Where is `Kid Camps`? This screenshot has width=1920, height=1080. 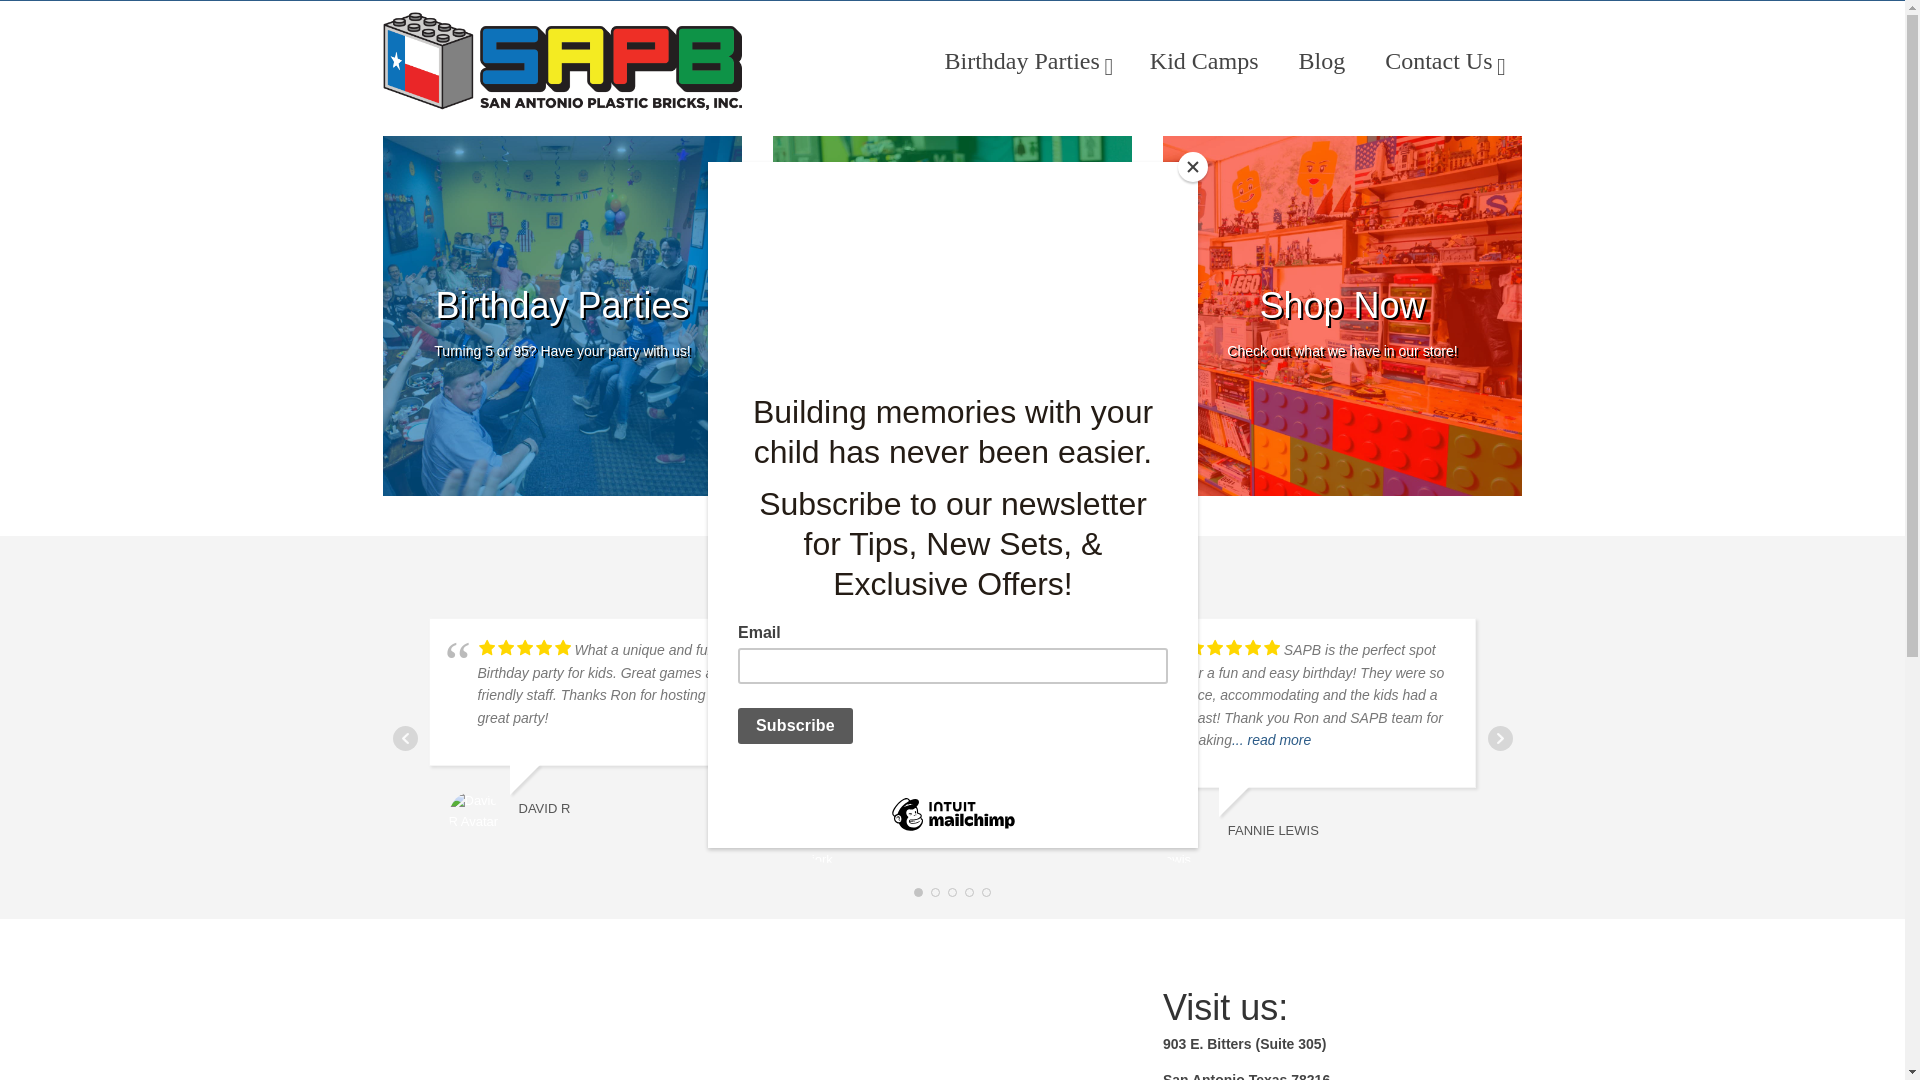 Kid Camps is located at coordinates (562, 316).